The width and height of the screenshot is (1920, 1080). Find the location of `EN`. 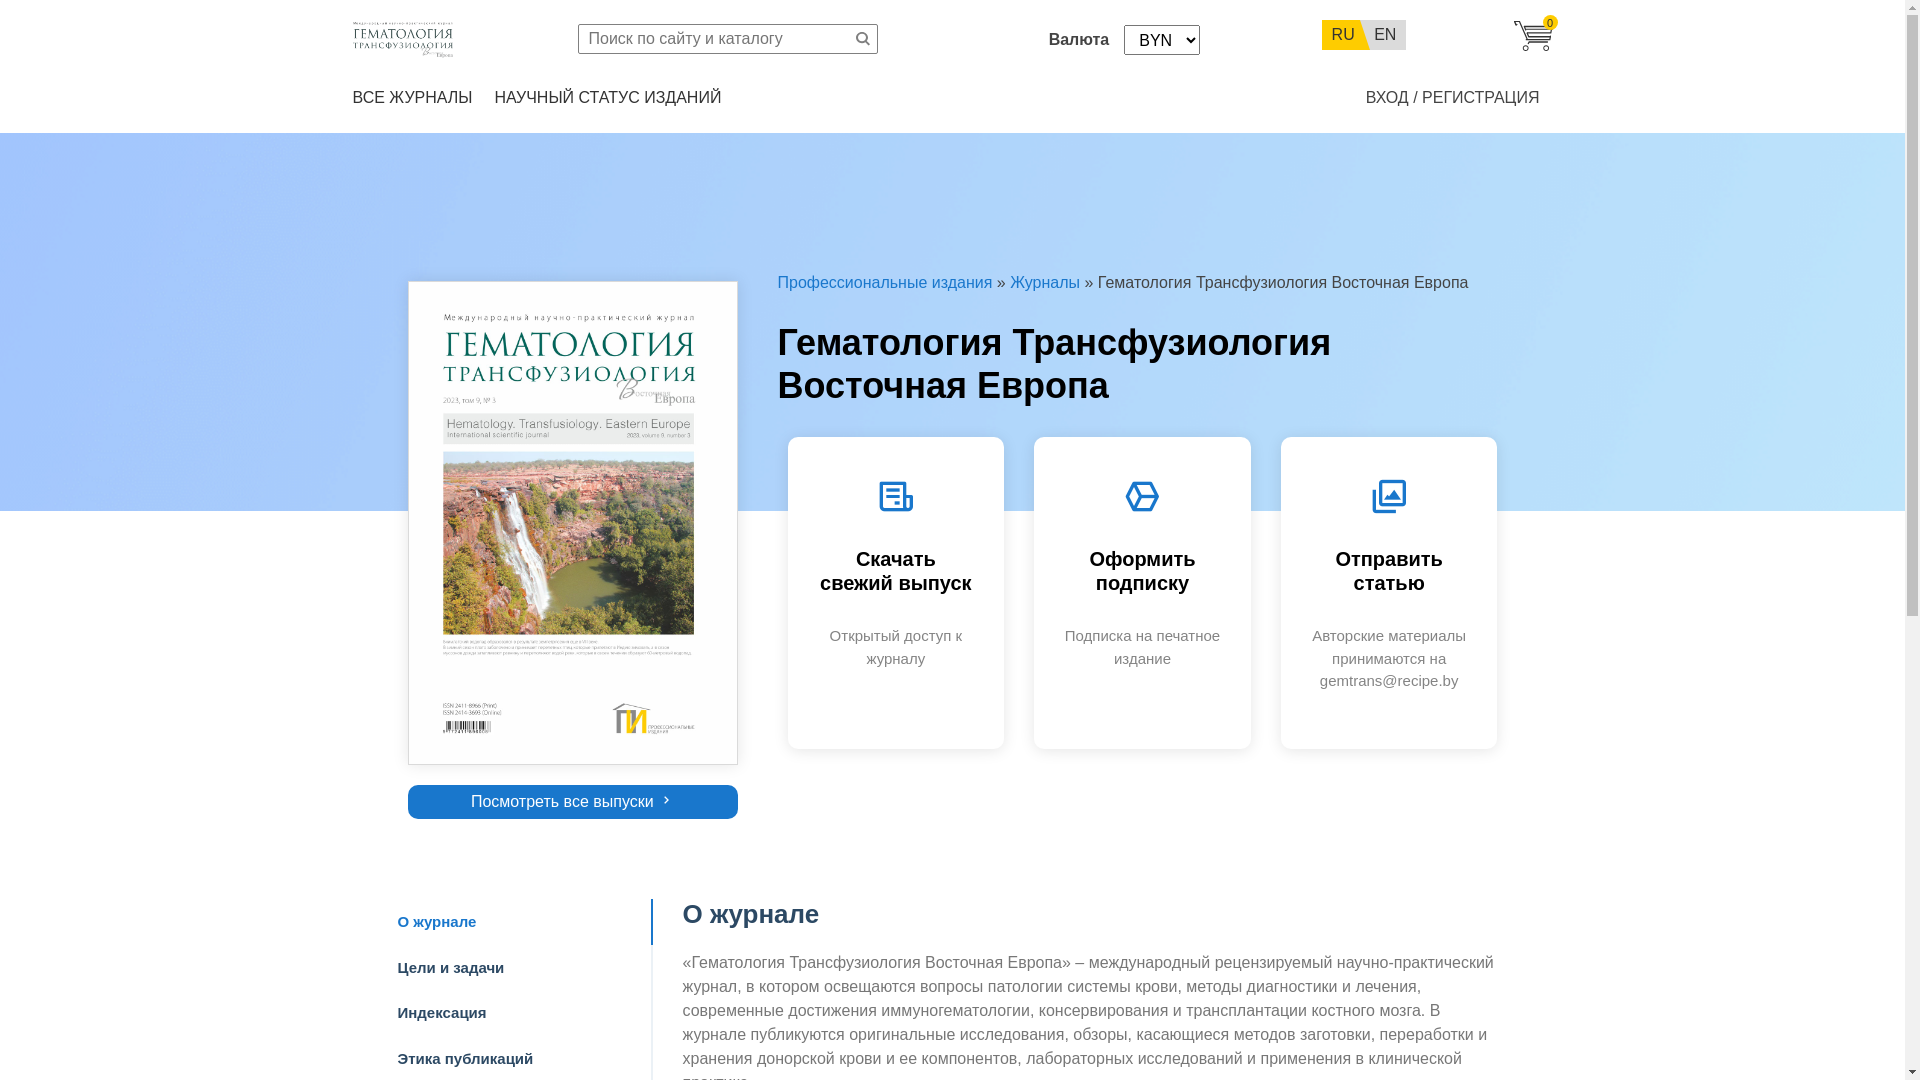

EN is located at coordinates (1385, 35).